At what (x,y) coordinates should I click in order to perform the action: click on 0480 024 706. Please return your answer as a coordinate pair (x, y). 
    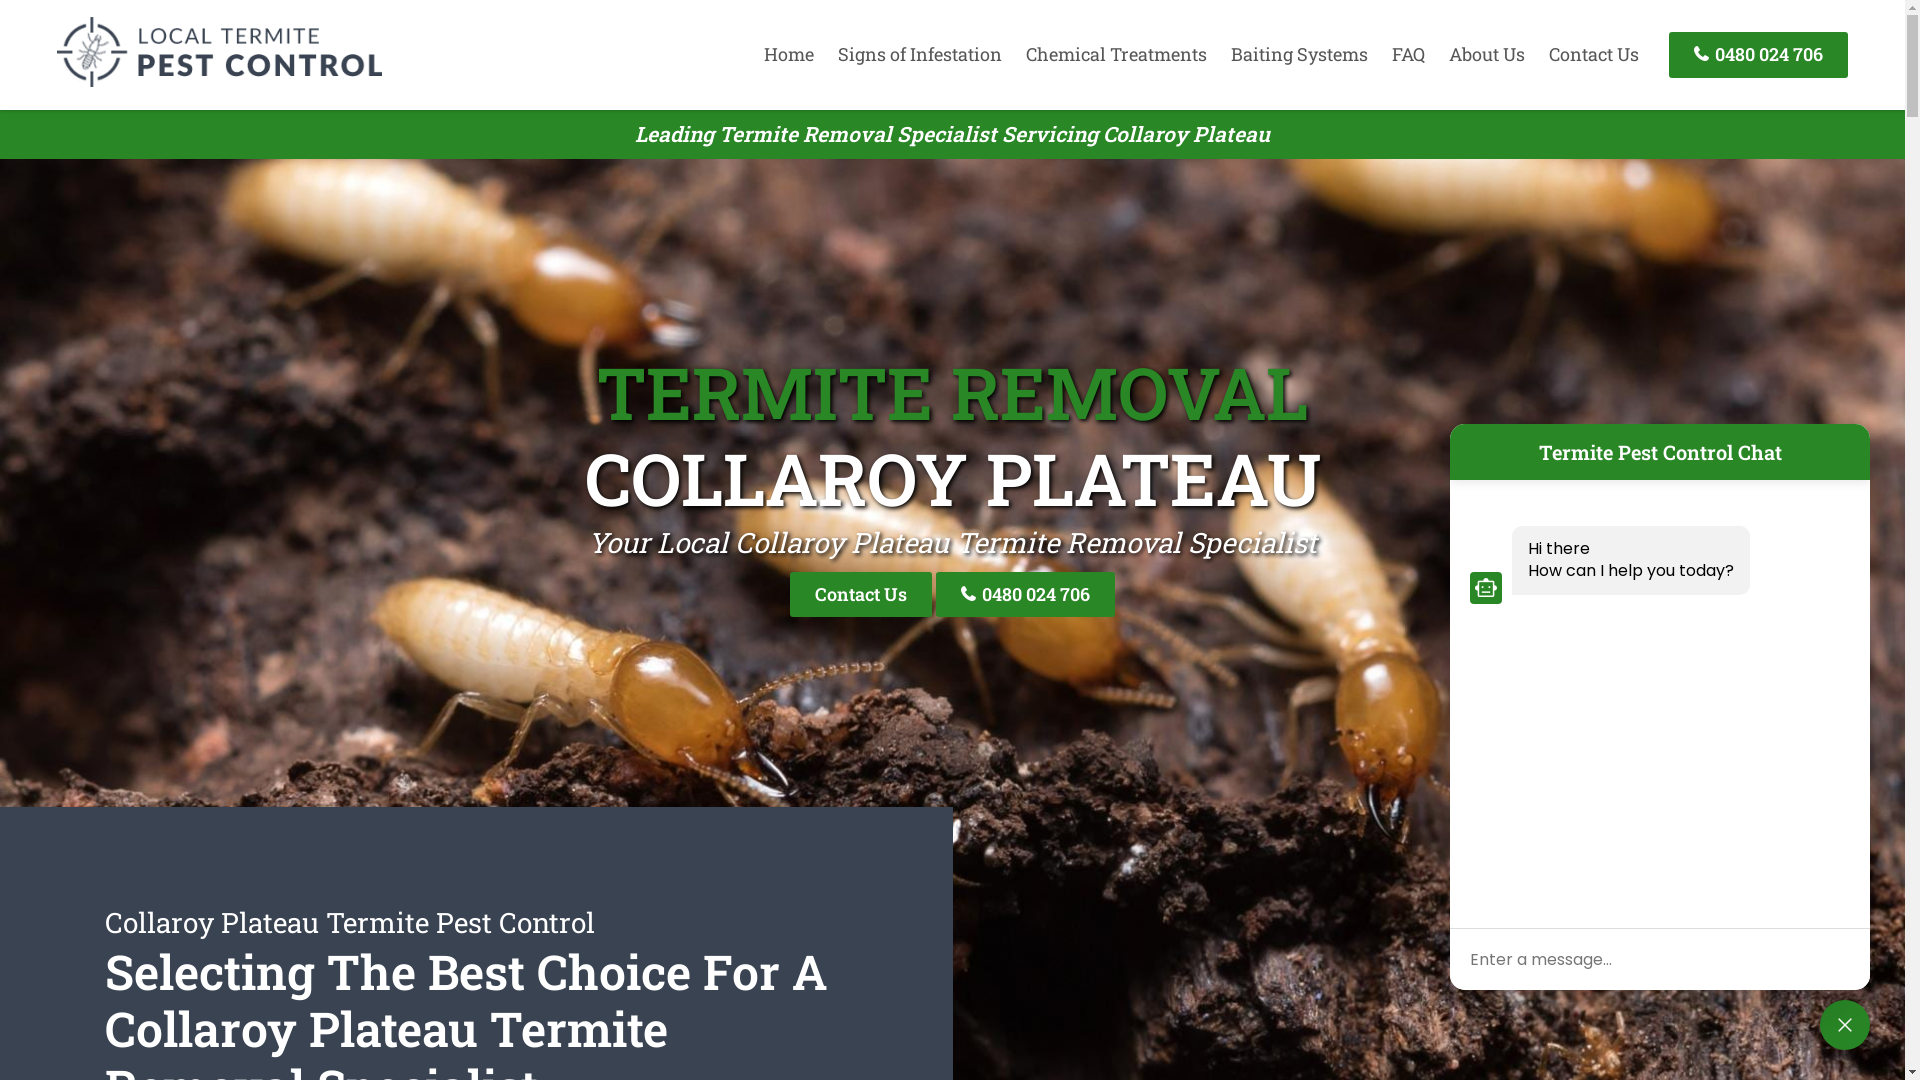
    Looking at the image, I should click on (1026, 594).